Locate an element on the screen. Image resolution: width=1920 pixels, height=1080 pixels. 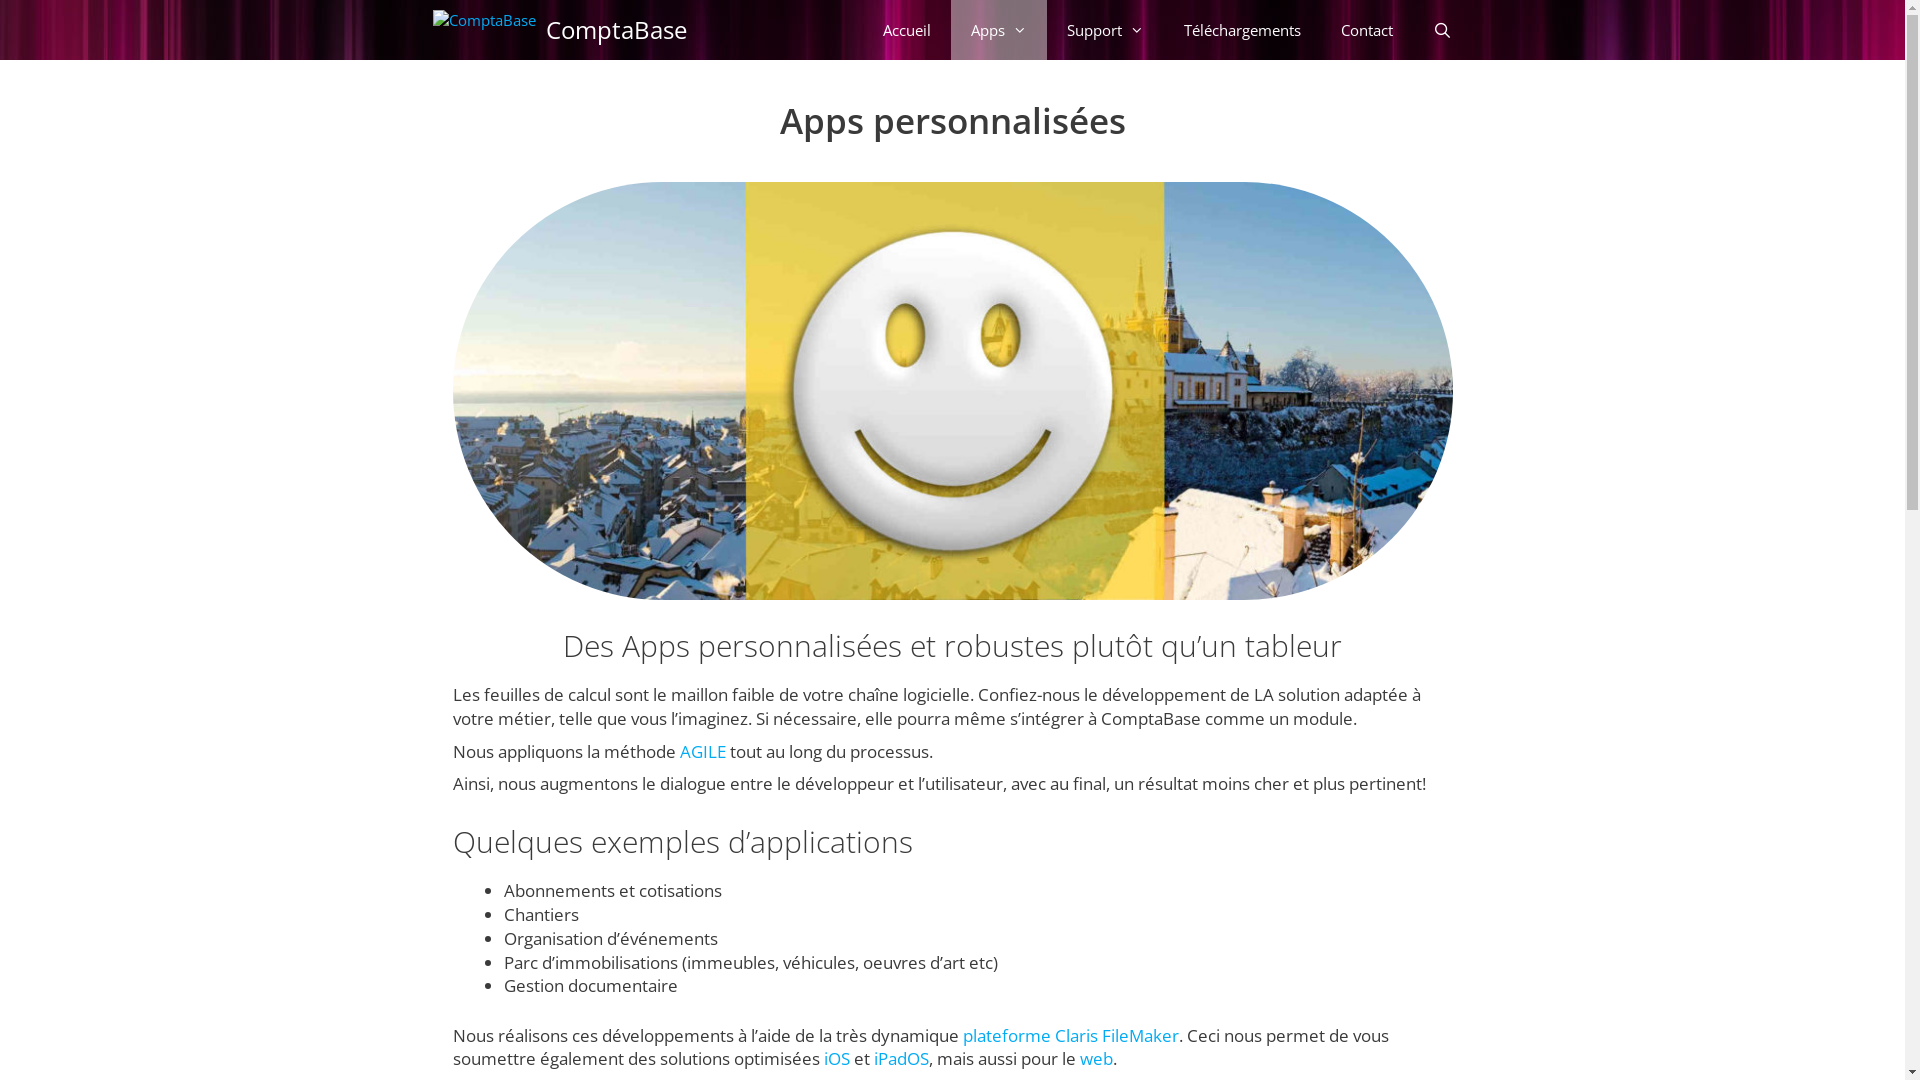
Contact is located at coordinates (1367, 30).